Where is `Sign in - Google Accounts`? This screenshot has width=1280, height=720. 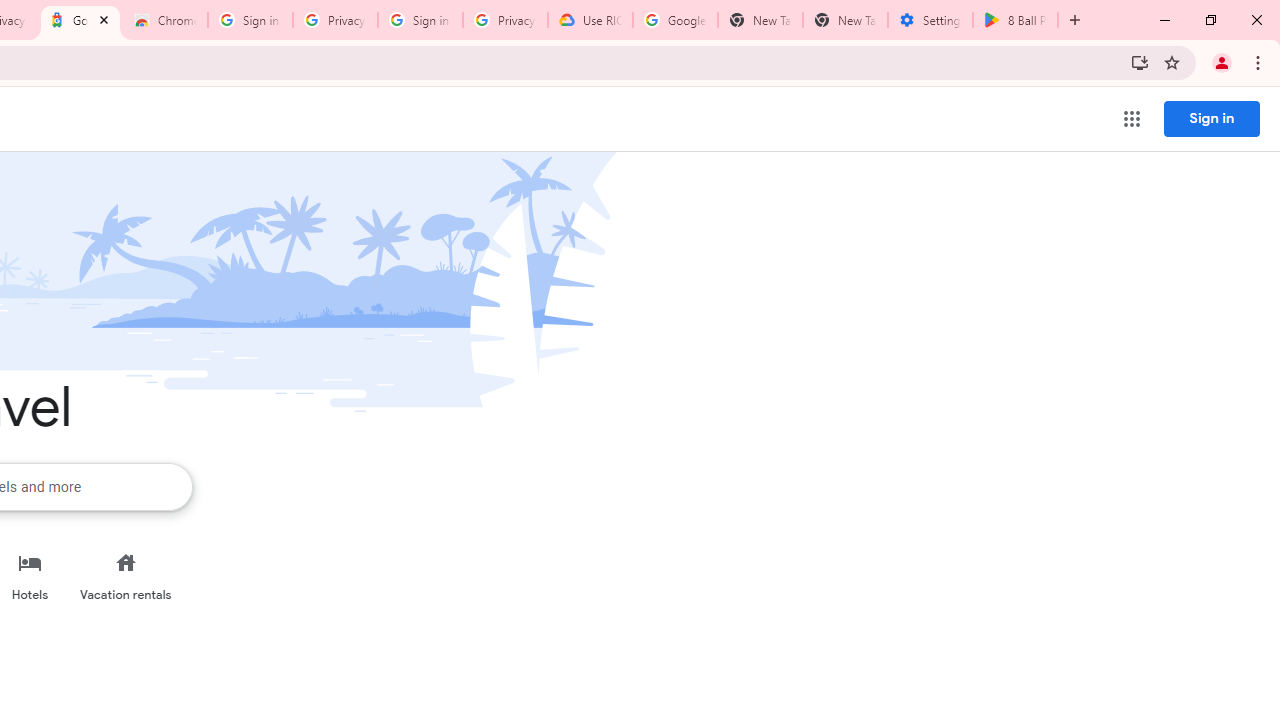
Sign in - Google Accounts is located at coordinates (420, 20).